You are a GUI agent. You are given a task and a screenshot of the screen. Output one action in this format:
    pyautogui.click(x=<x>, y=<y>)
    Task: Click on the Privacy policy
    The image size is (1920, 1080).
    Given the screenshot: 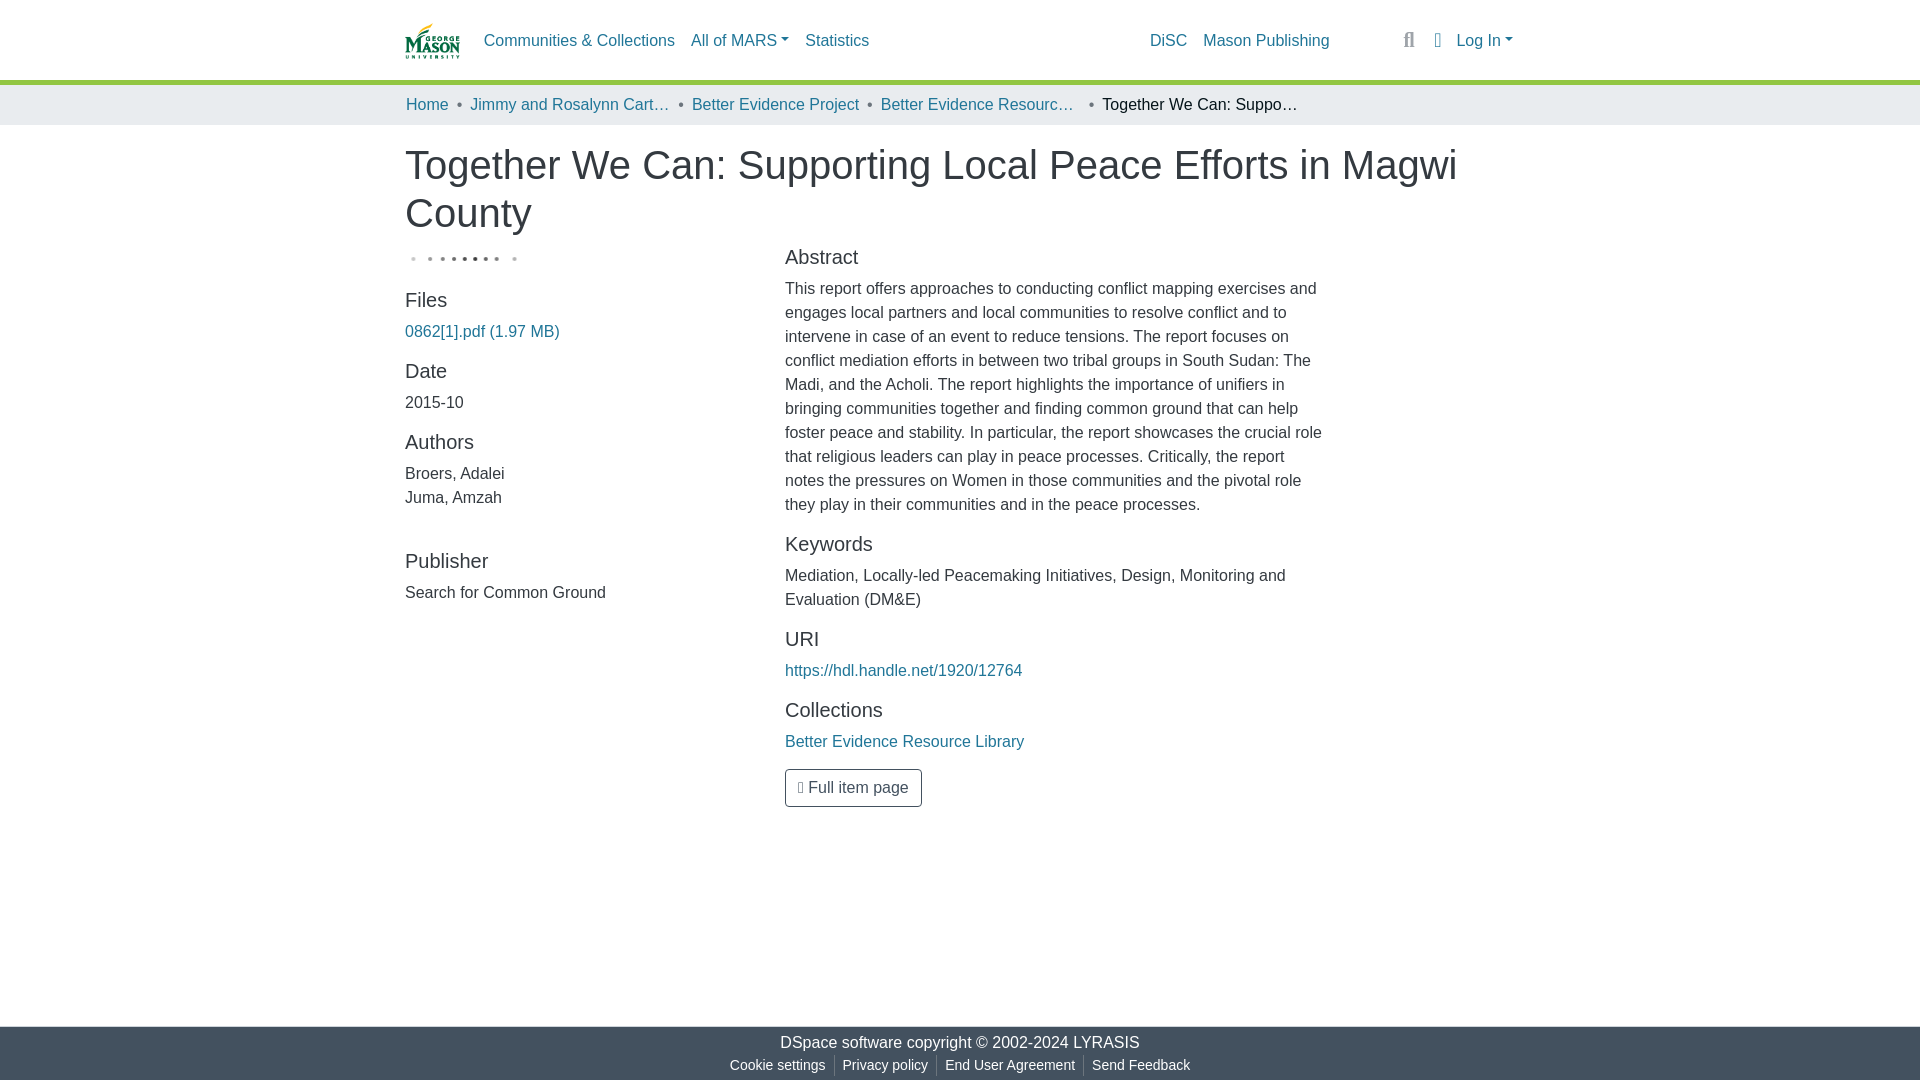 What is the action you would take?
    pyautogui.click(x=886, y=1065)
    